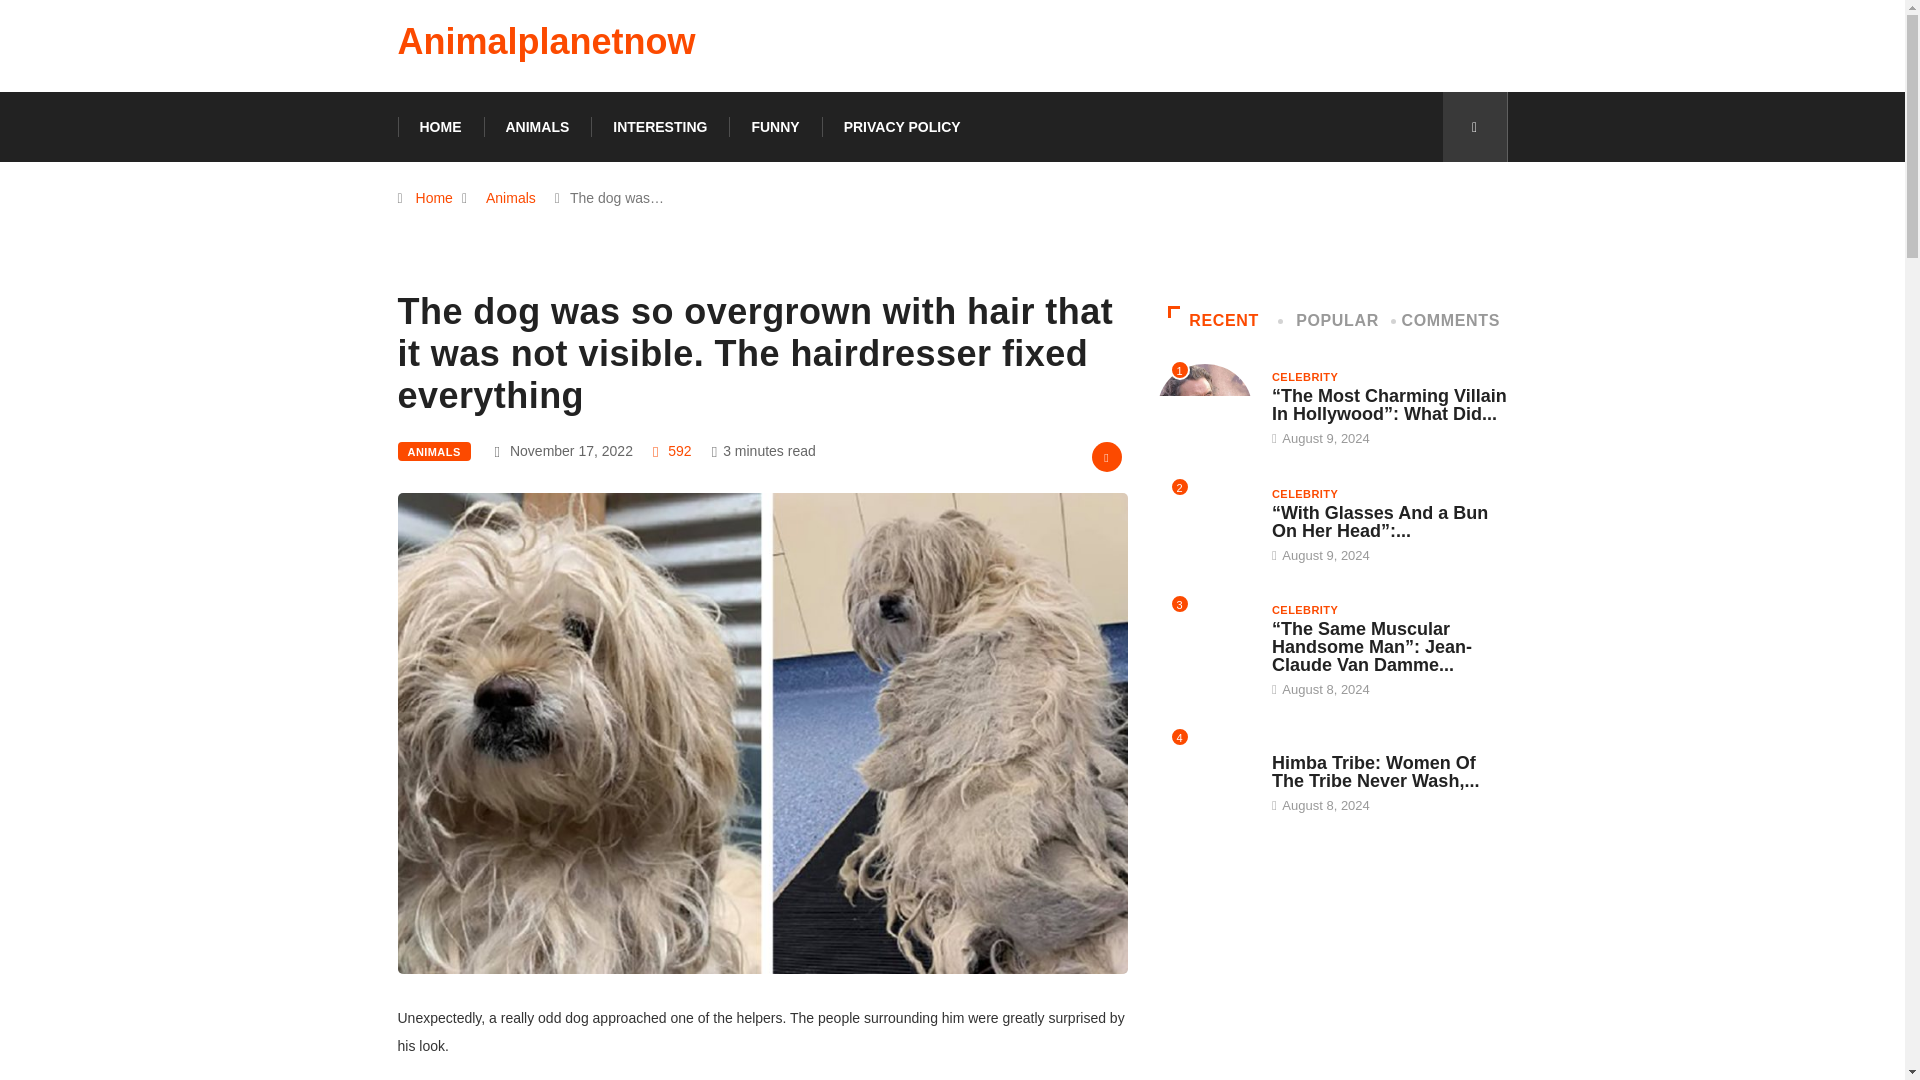  I want to click on Animalplanetnow, so click(546, 42).